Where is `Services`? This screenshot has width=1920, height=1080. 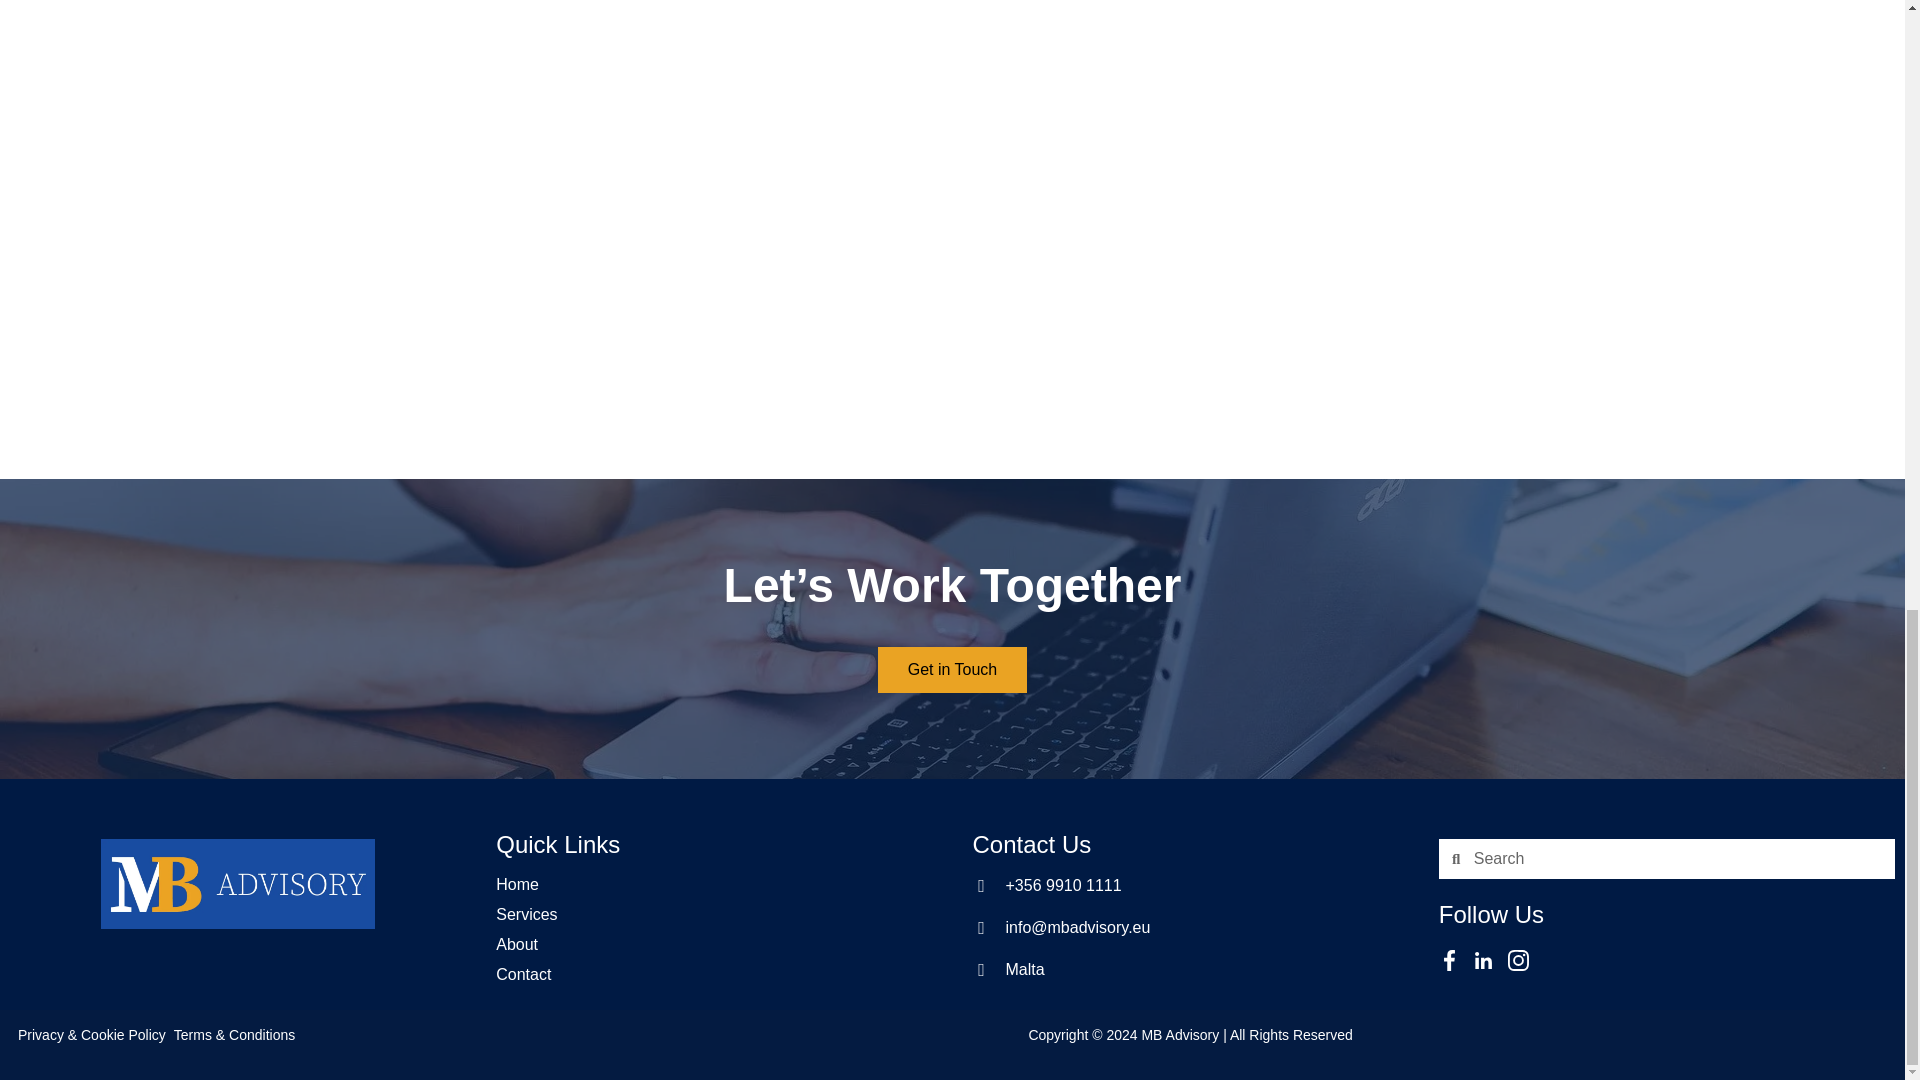 Services is located at coordinates (526, 914).